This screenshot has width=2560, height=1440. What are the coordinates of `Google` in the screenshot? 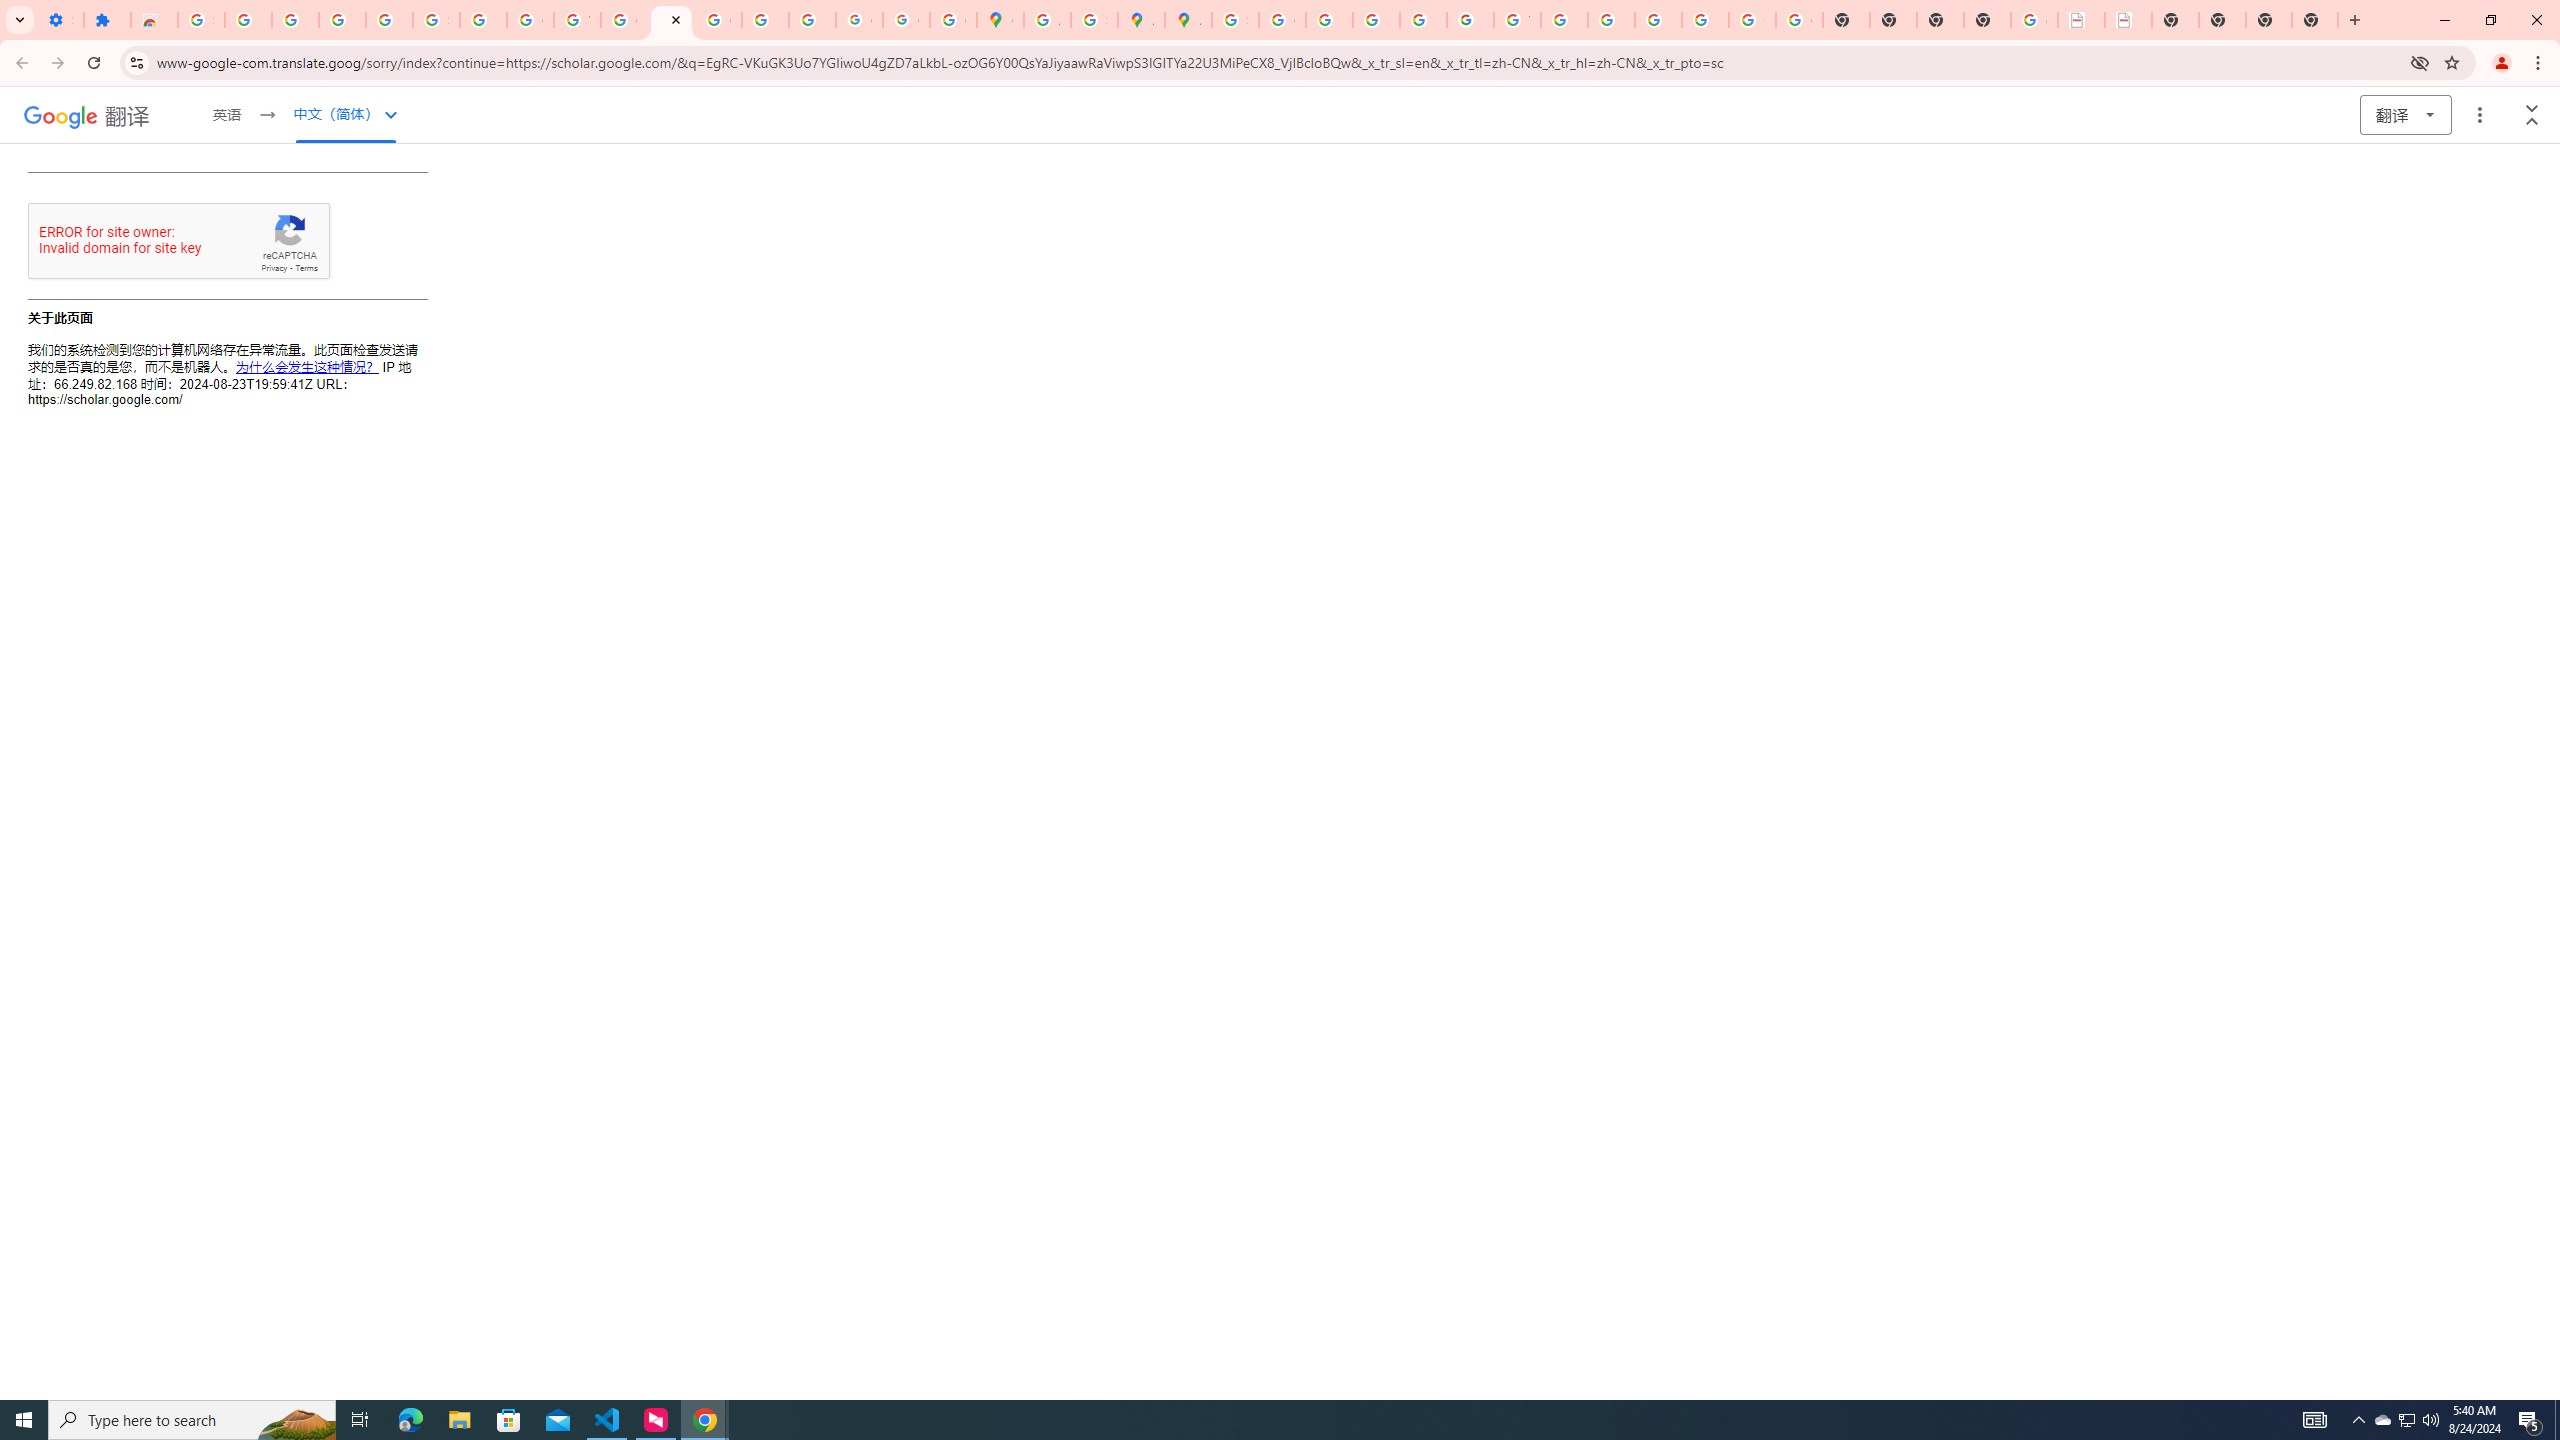 It's located at (60, 116).